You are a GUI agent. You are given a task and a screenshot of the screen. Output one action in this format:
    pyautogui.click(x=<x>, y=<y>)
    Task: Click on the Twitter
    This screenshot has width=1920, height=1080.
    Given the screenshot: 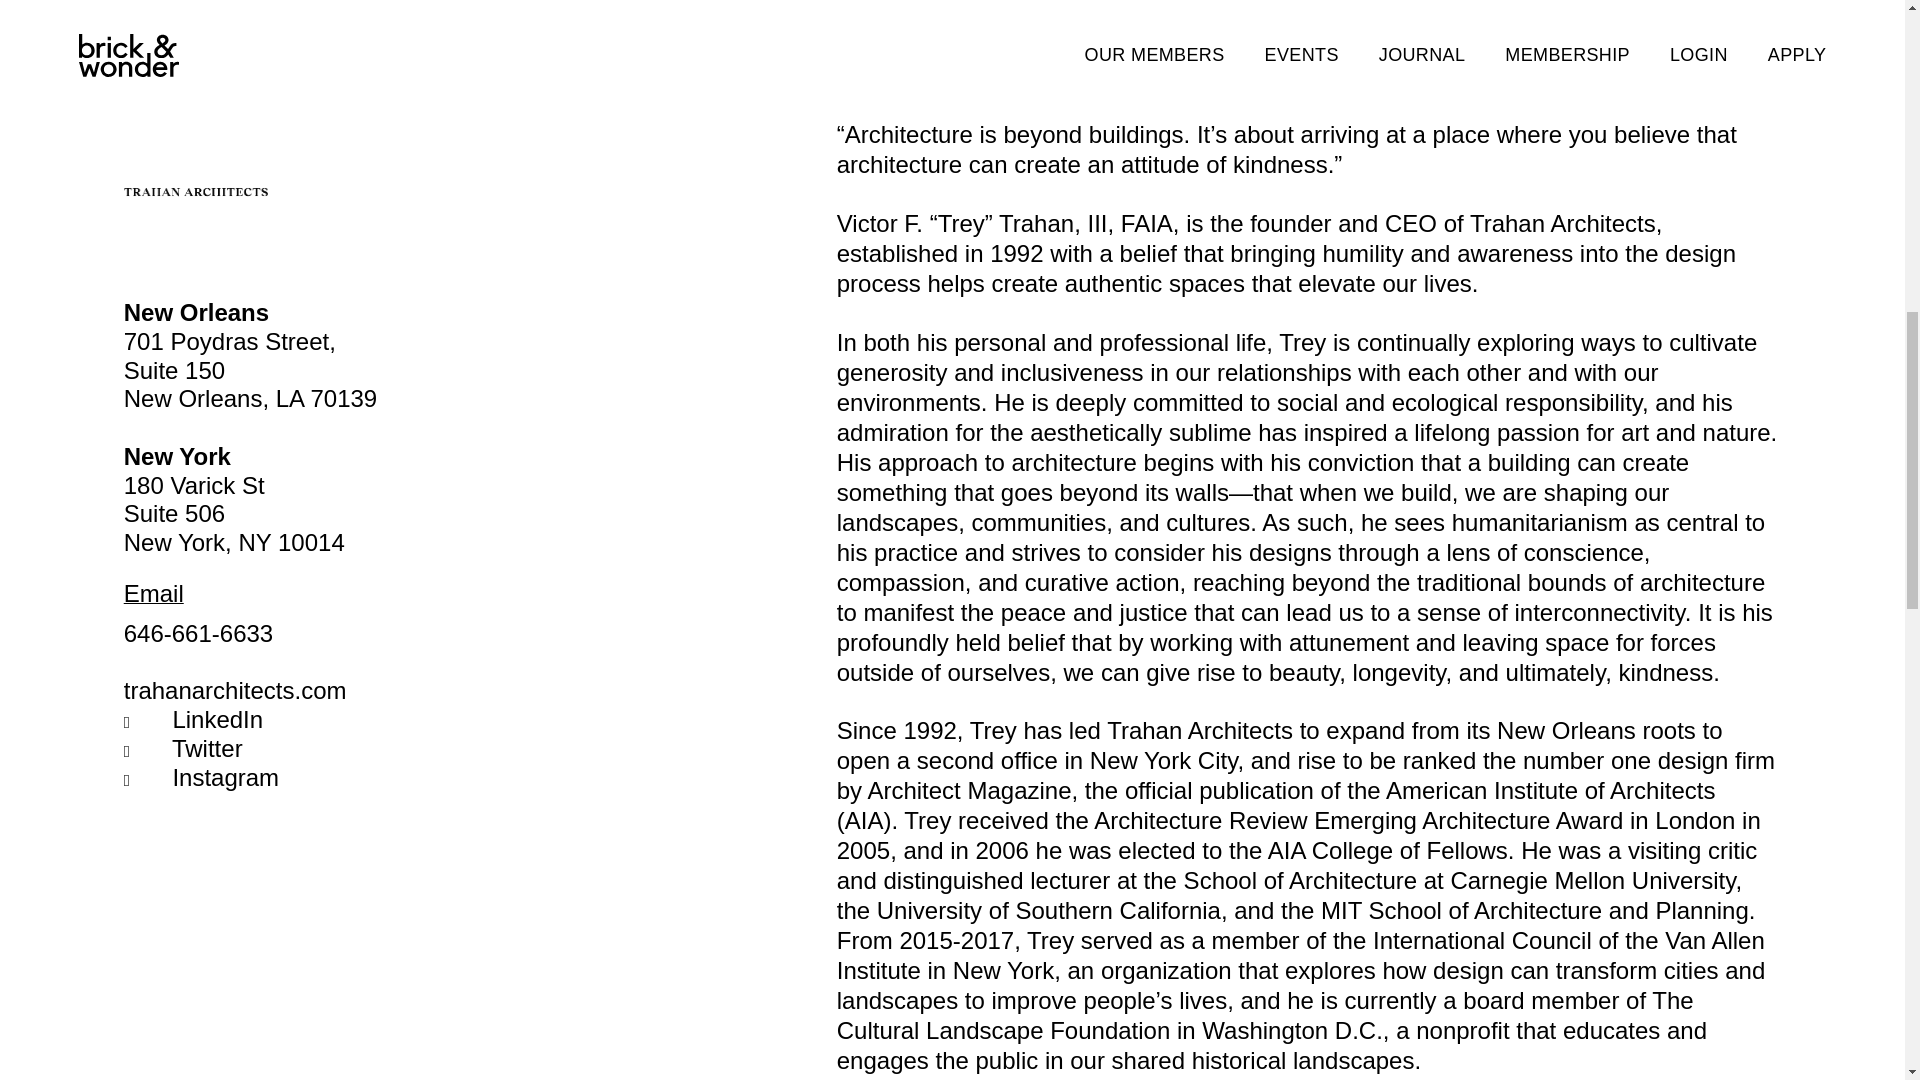 What is the action you would take?
    pyautogui.click(x=208, y=748)
    